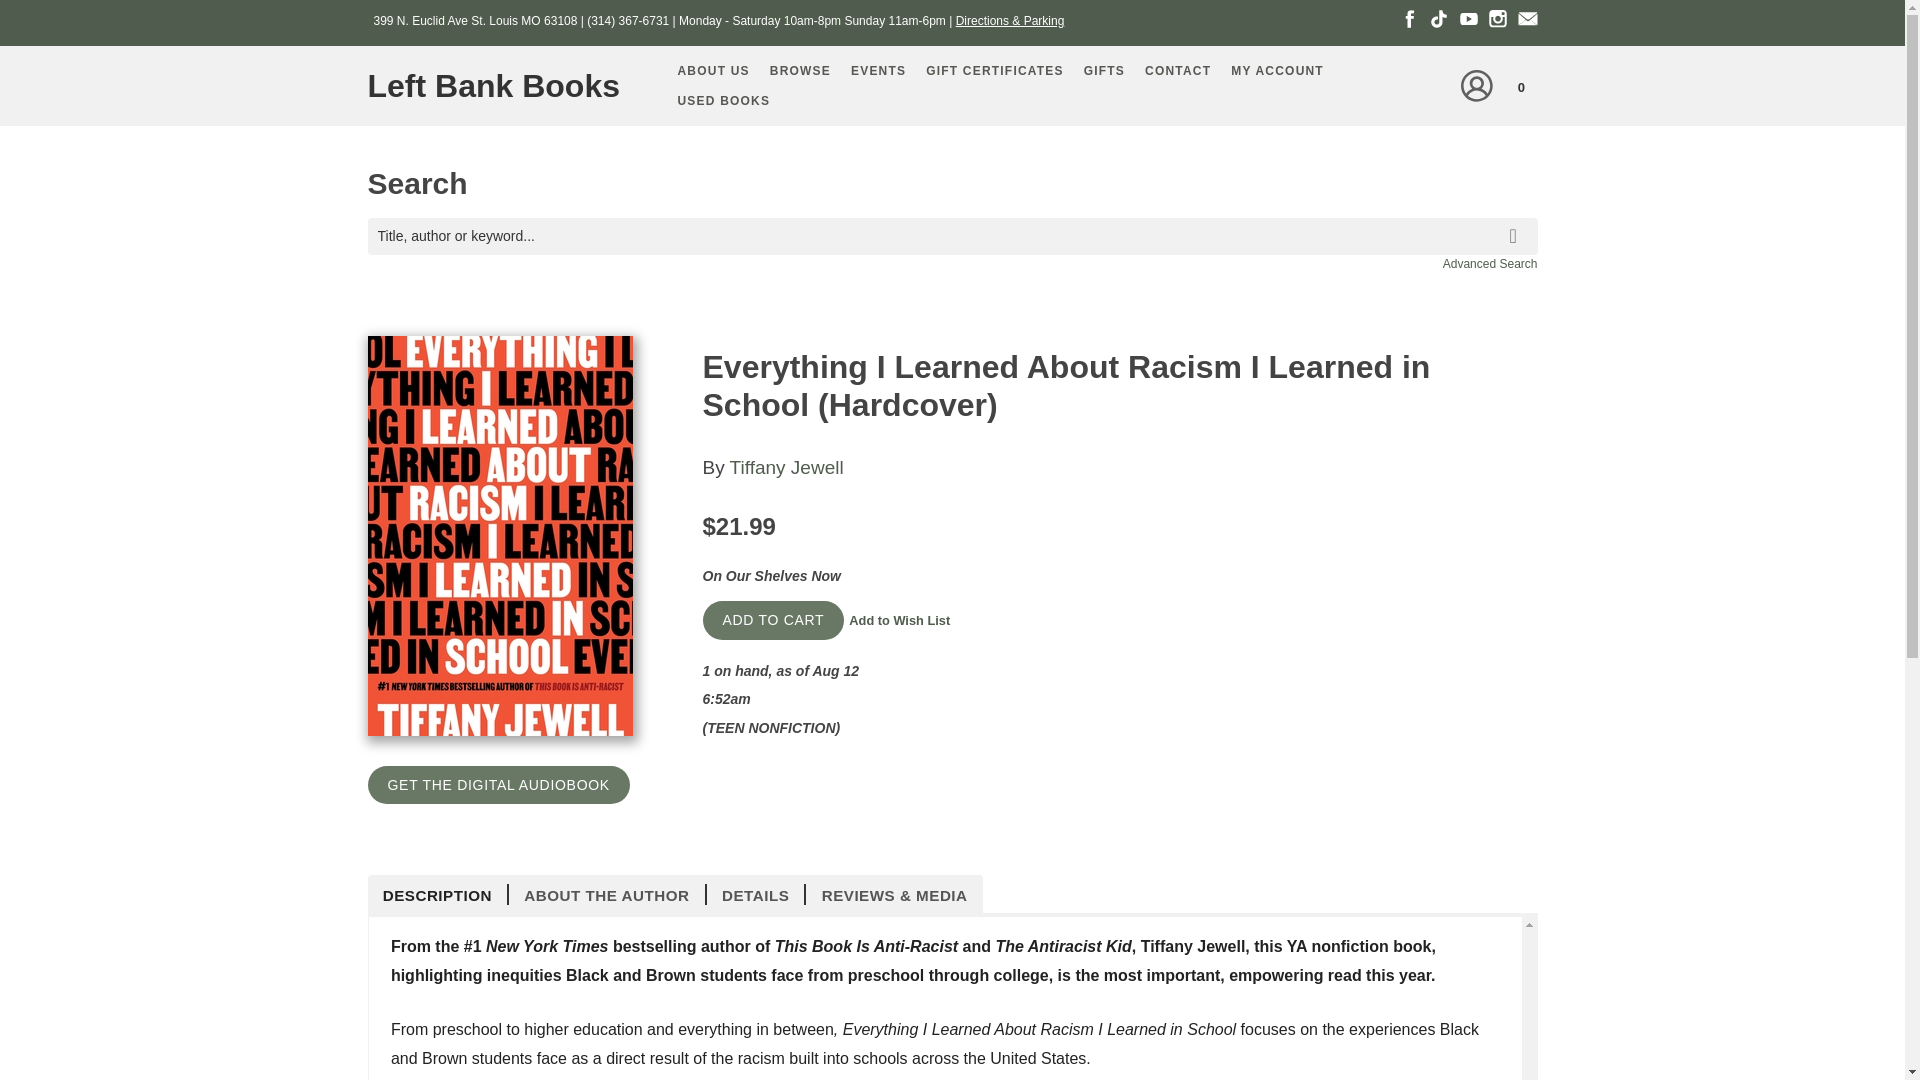  Describe the element at coordinates (1104, 71) in the screenshot. I see `GIFTS` at that location.